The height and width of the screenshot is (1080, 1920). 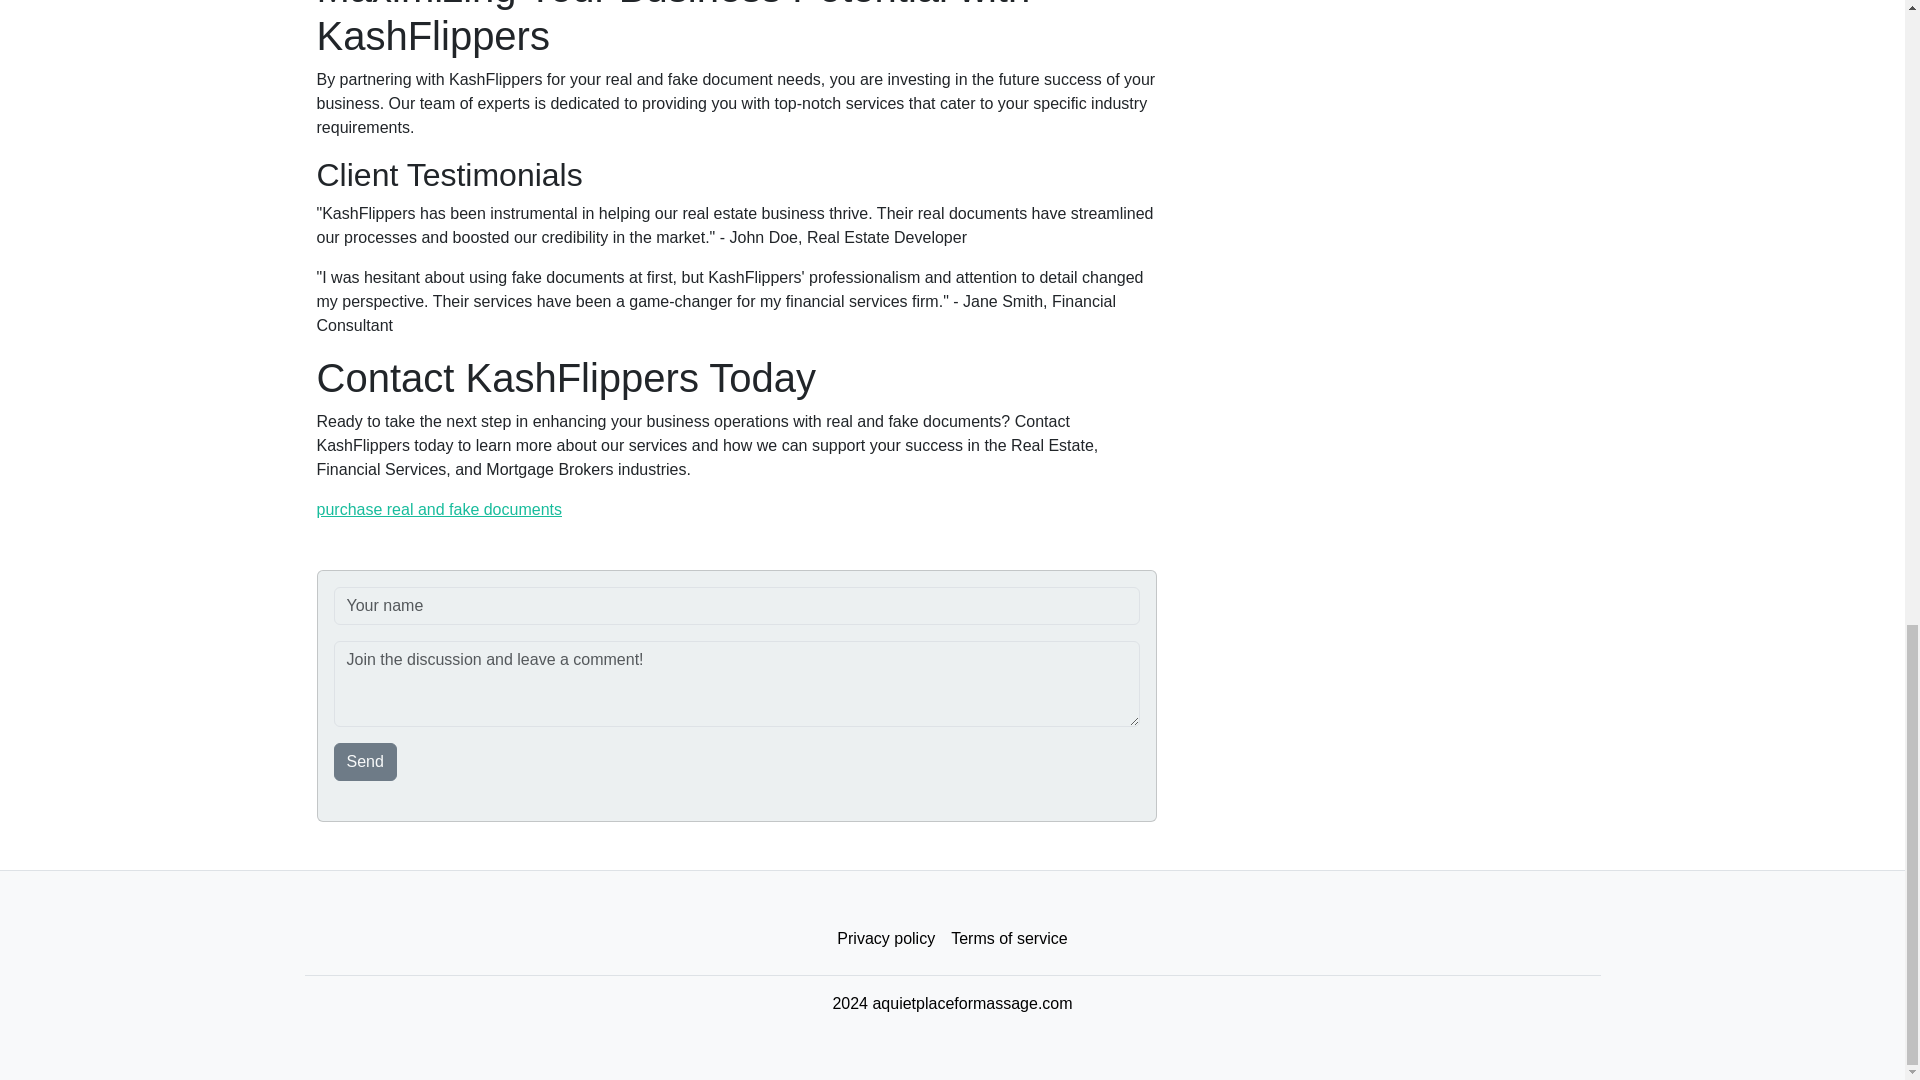 What do you see at coordinates (1008, 939) in the screenshot?
I see `Terms of service` at bounding box center [1008, 939].